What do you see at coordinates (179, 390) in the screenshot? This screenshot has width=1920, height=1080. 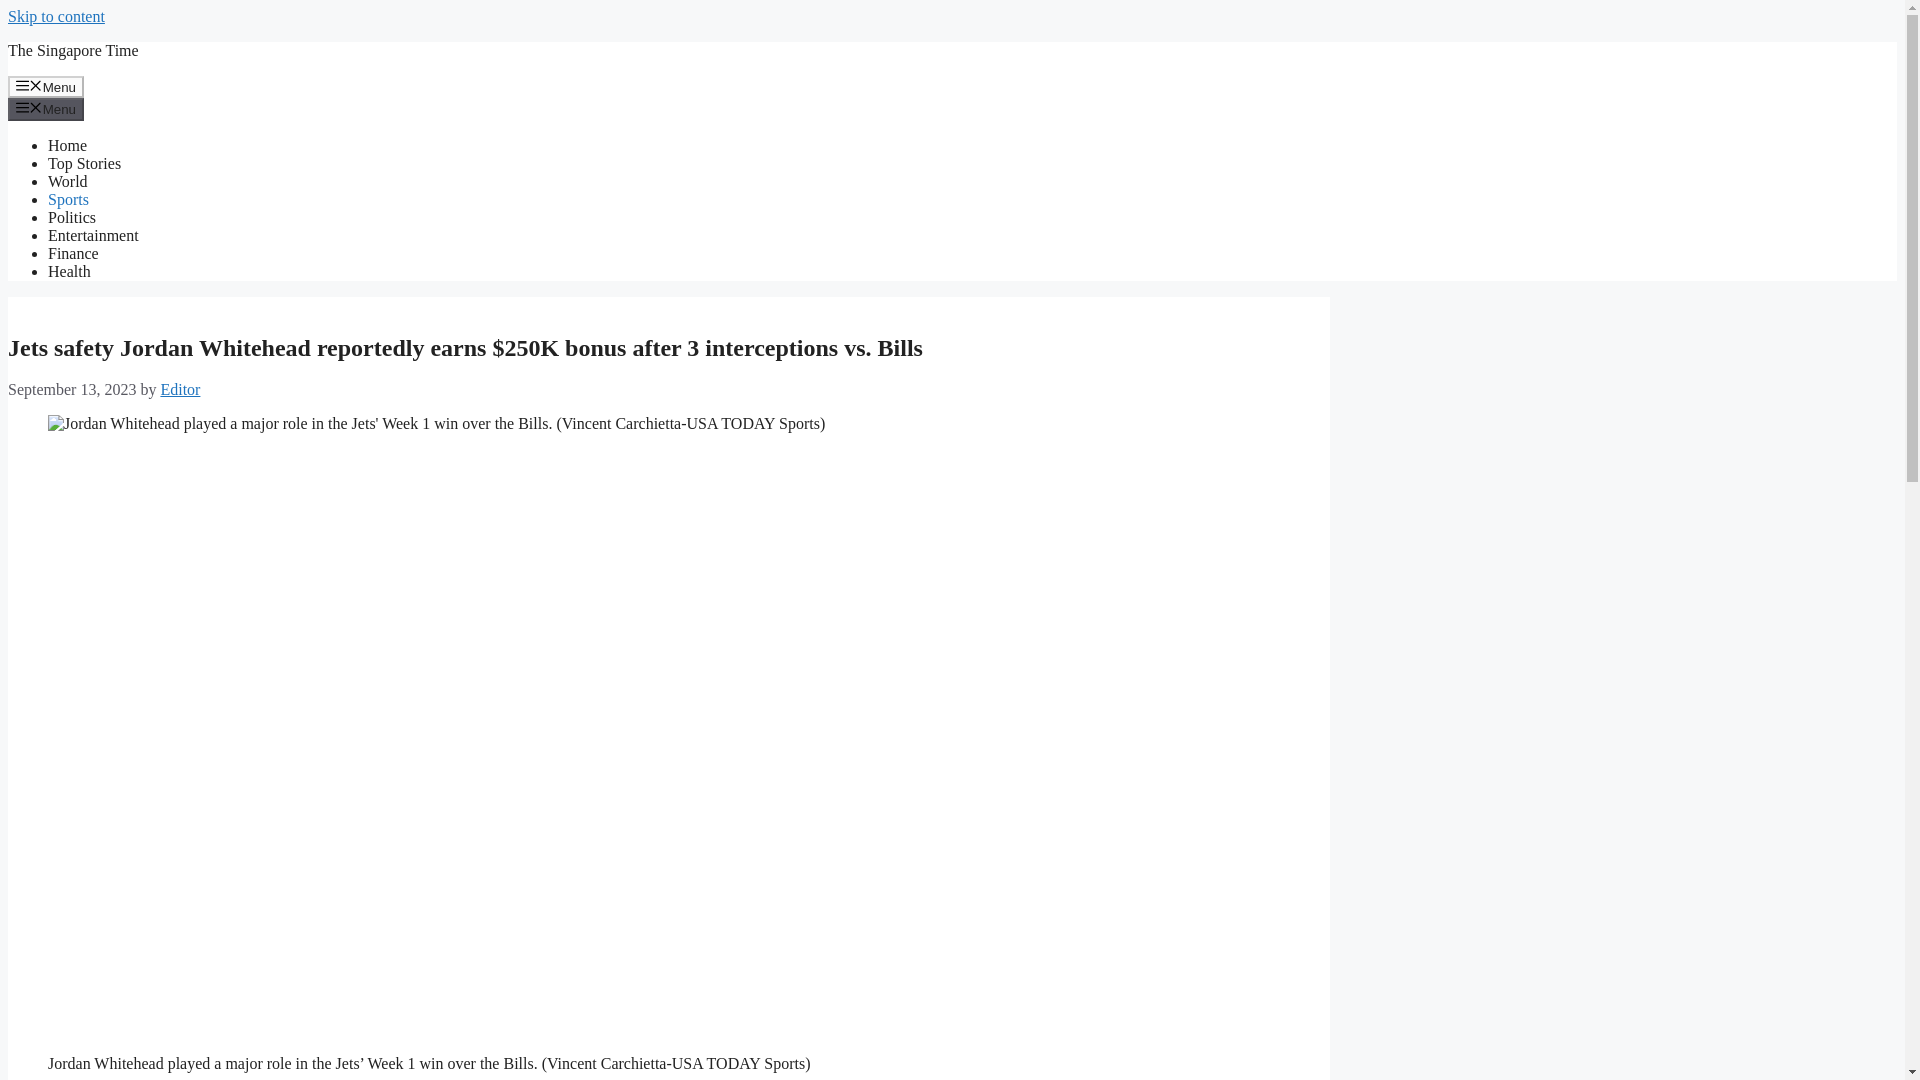 I see `Editor` at bounding box center [179, 390].